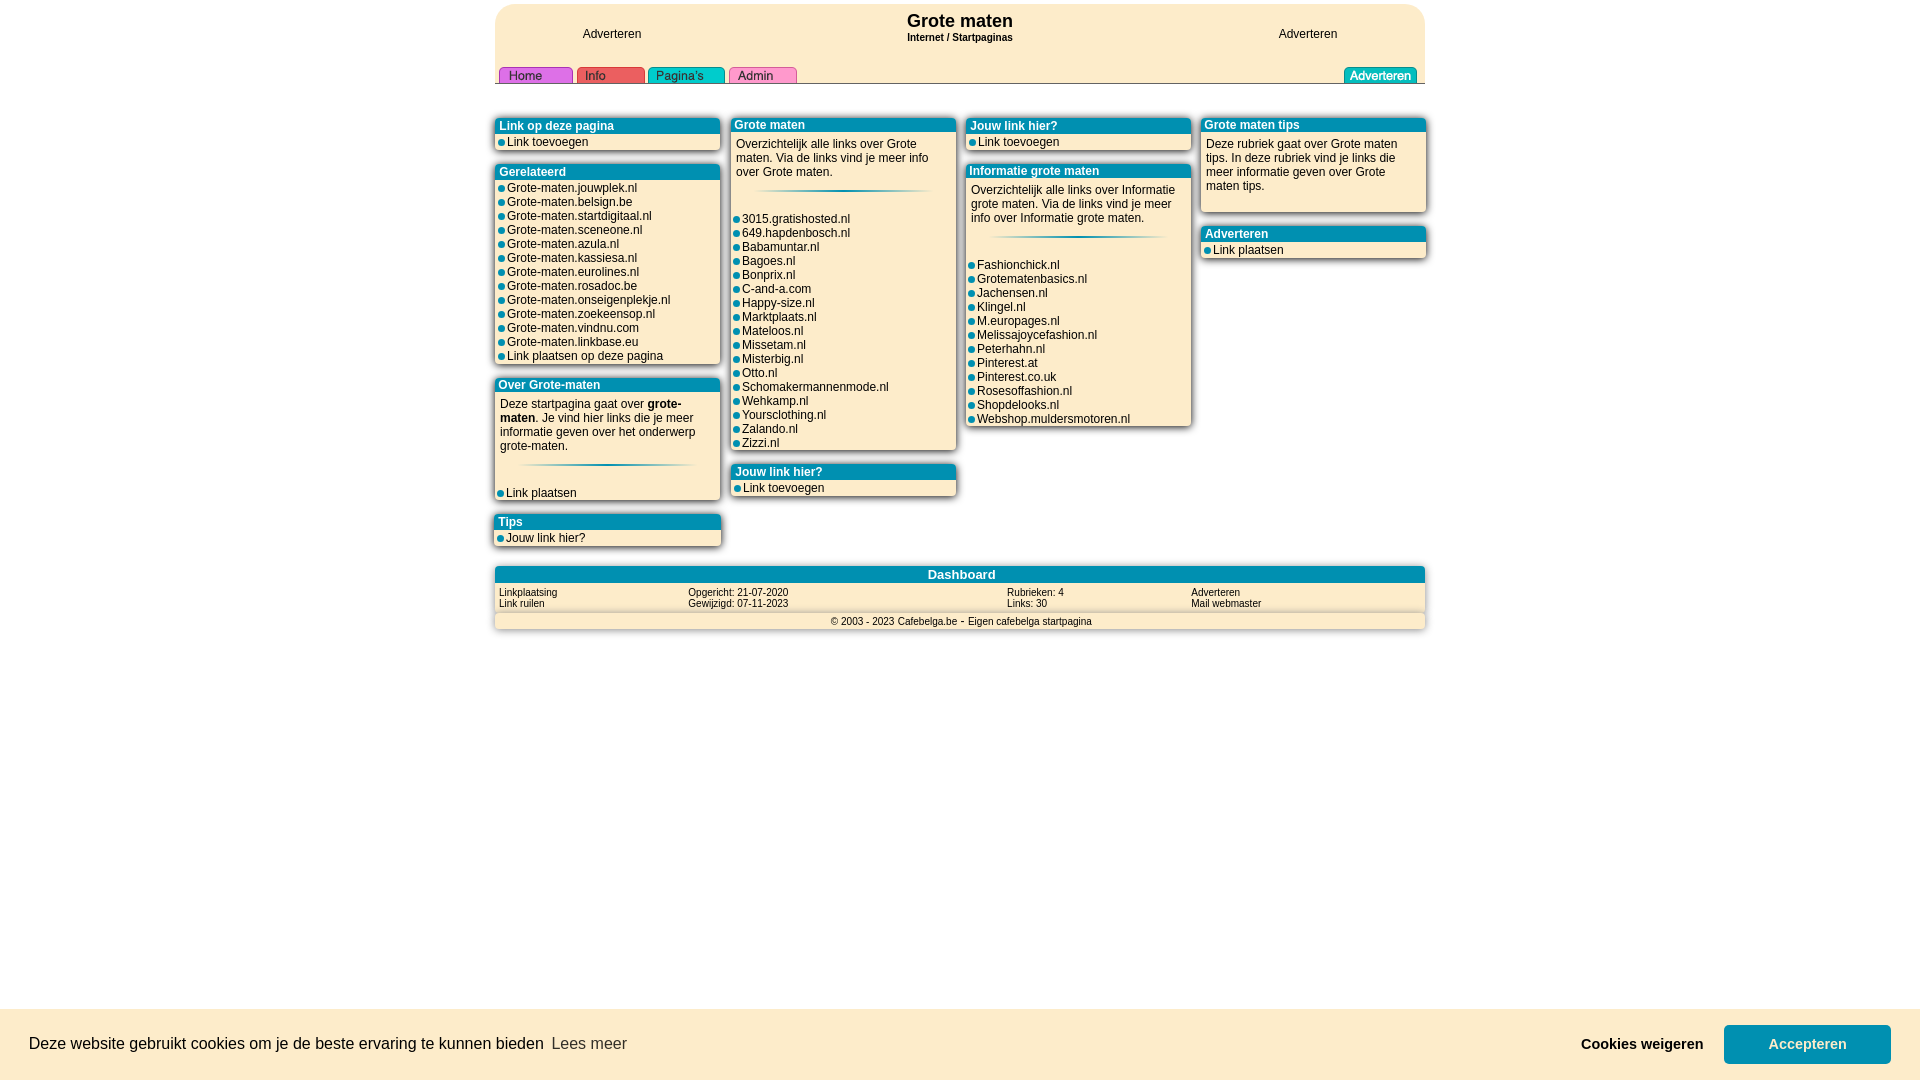  I want to click on Marktplaats.nl, so click(780, 317).